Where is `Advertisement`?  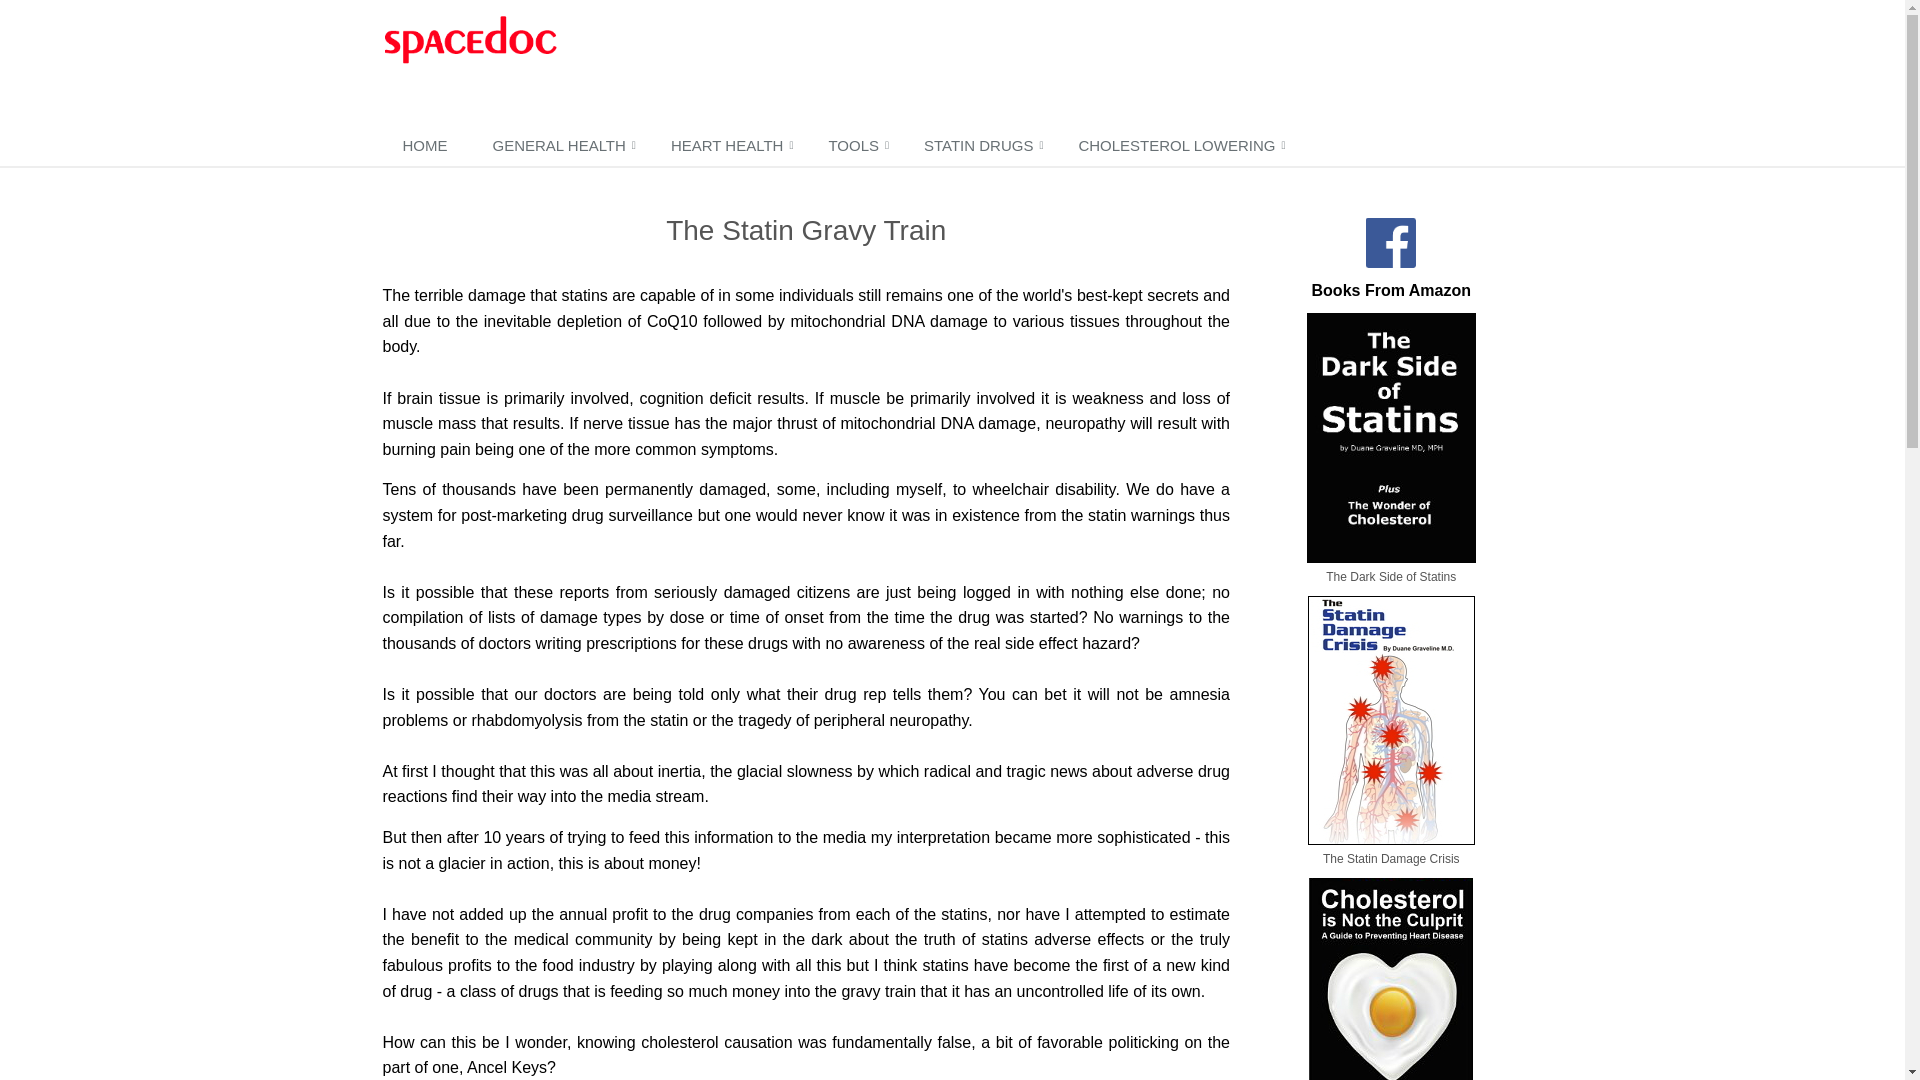 Advertisement is located at coordinates (974, 64).